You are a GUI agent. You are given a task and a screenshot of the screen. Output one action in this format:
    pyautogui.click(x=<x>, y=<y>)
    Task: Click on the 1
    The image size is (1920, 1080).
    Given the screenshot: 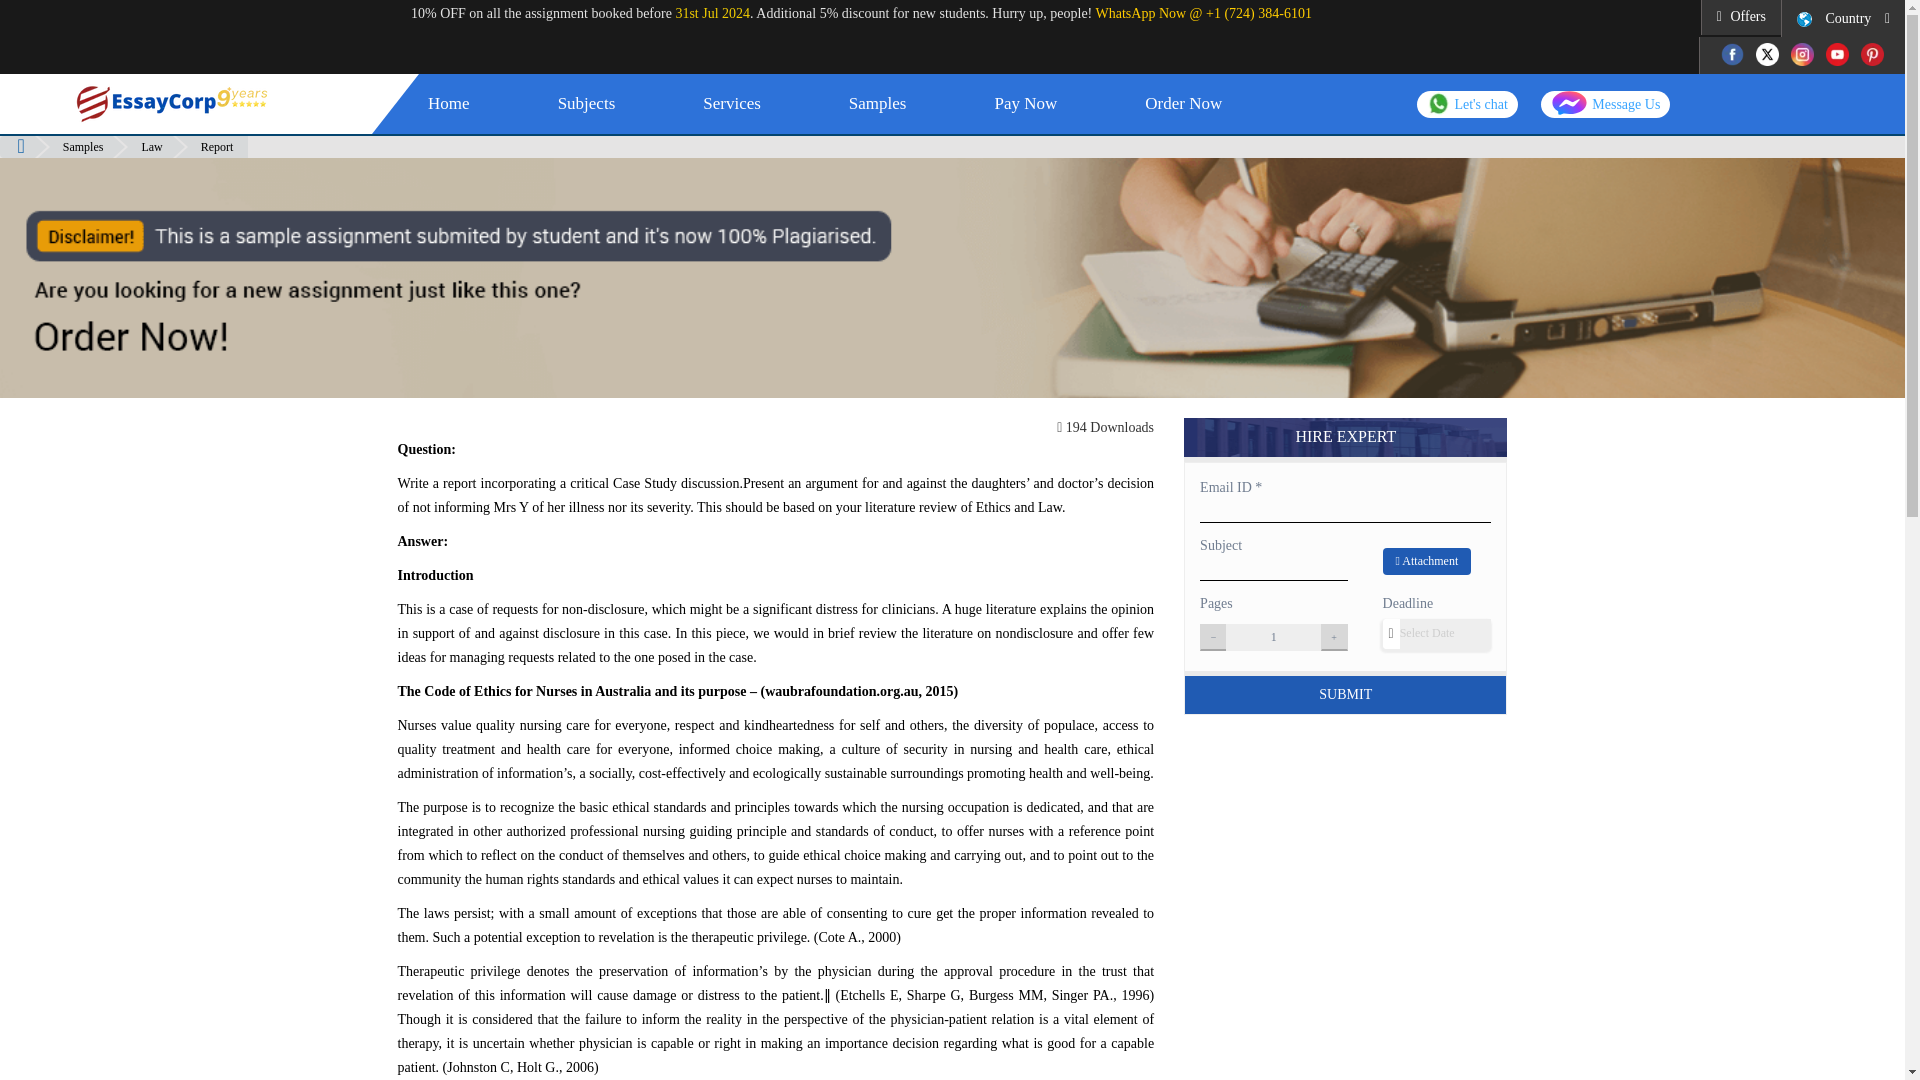 What is the action you would take?
    pyautogui.click(x=1273, y=638)
    